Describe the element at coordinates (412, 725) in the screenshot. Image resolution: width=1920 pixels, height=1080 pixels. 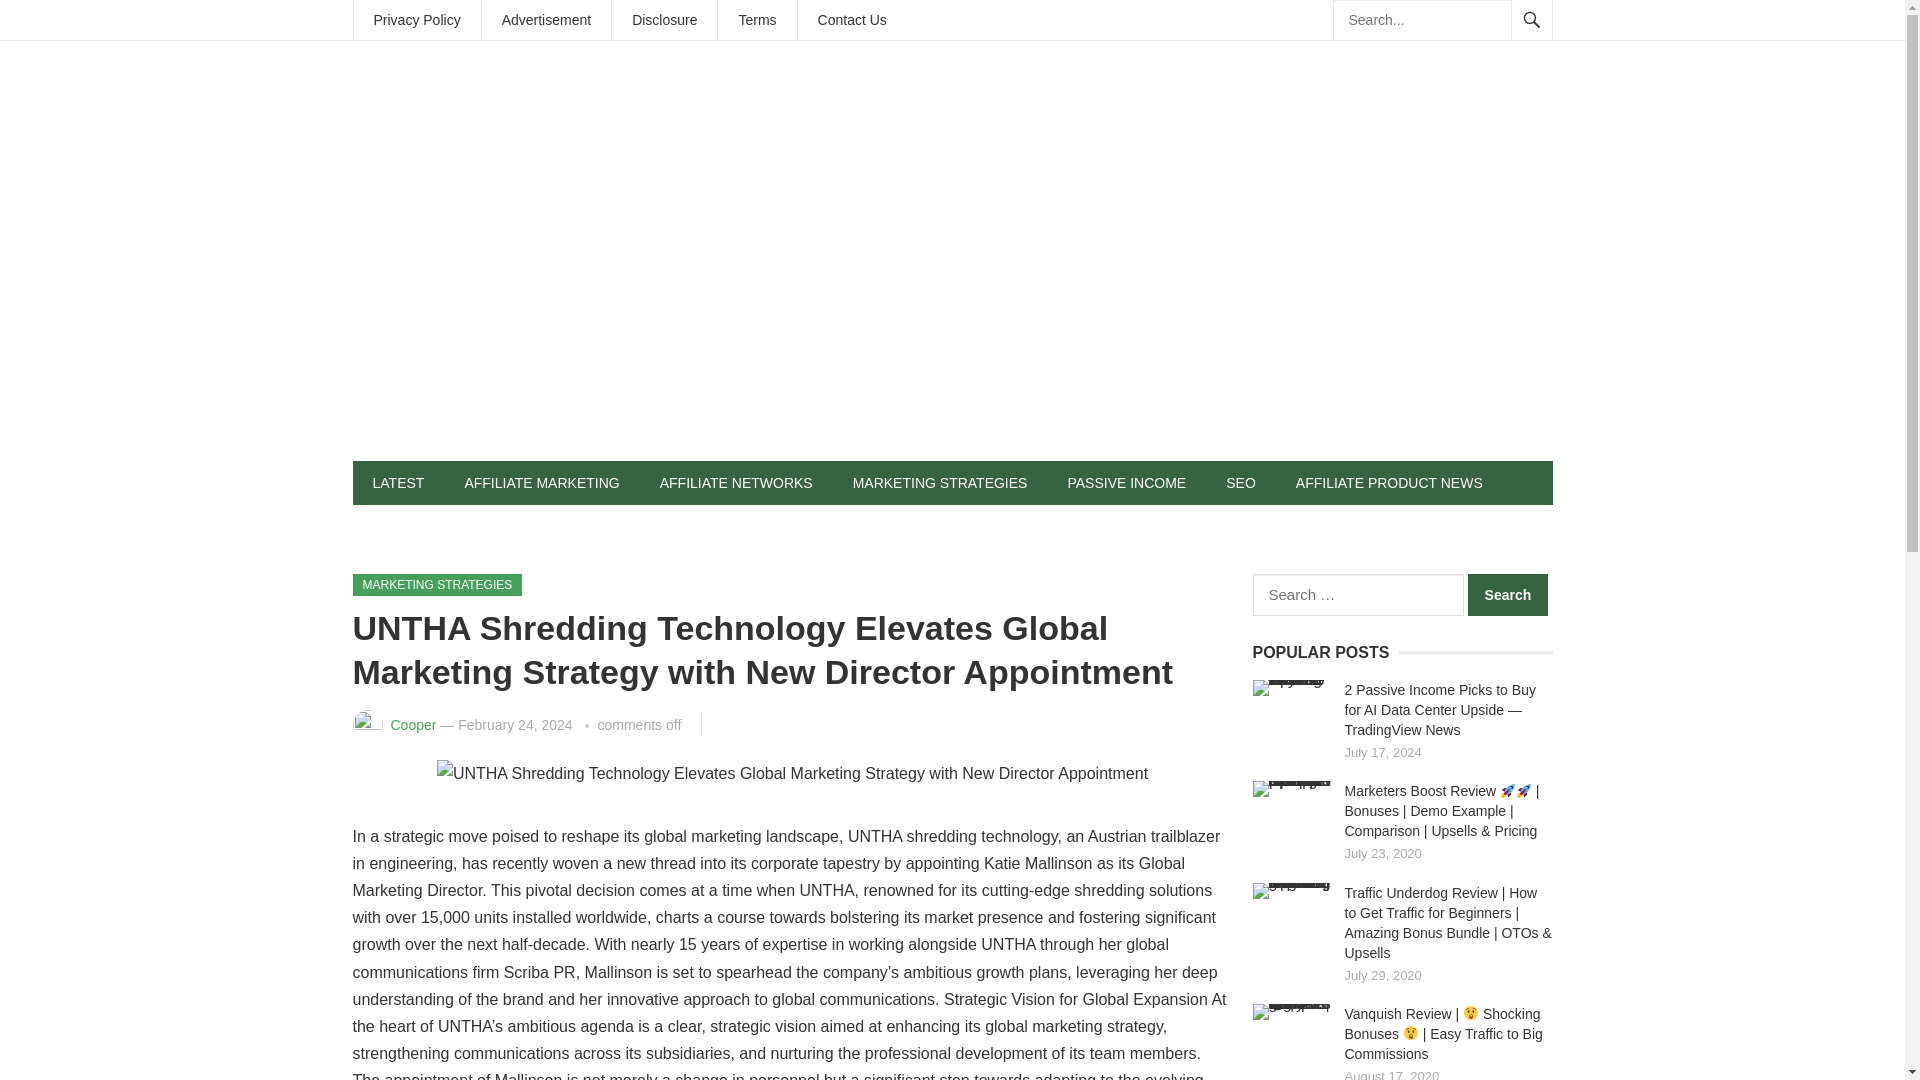
I see `Cooper` at that location.